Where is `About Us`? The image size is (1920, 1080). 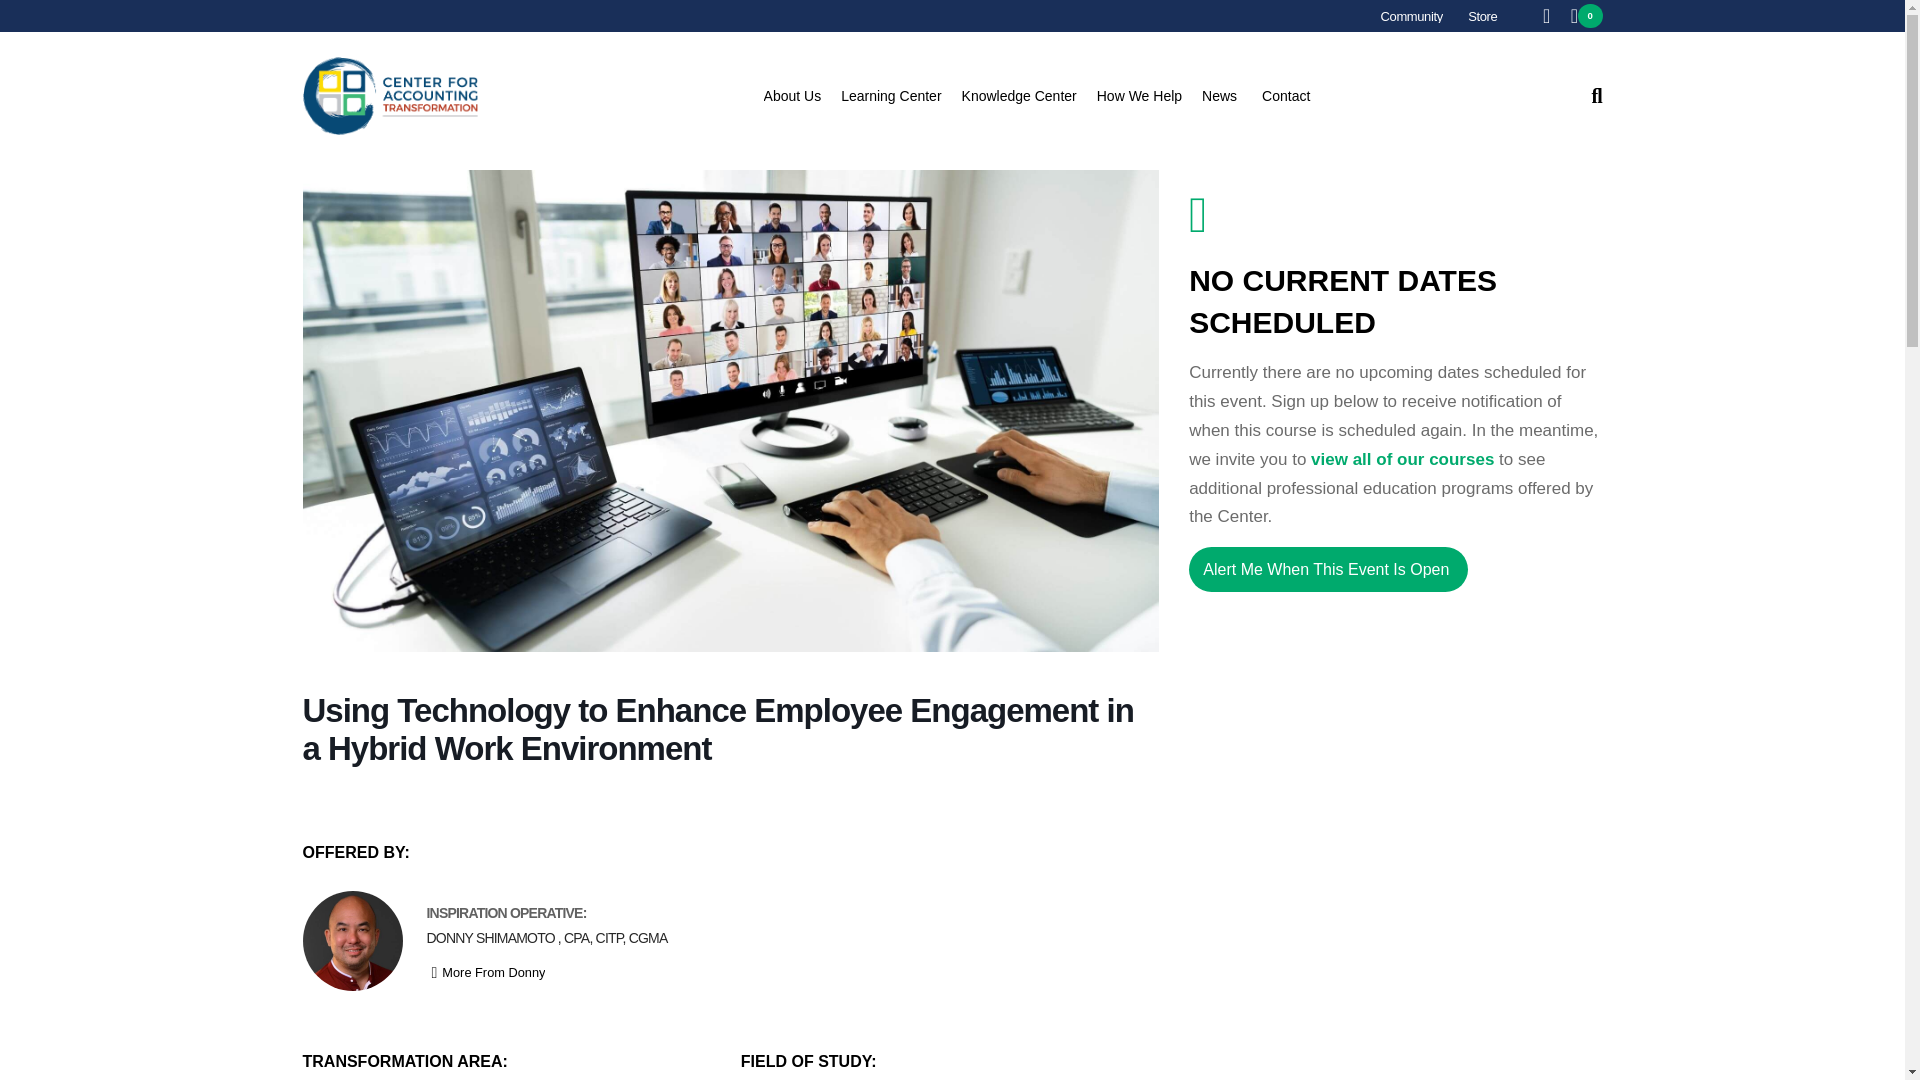 About Us is located at coordinates (803, 96).